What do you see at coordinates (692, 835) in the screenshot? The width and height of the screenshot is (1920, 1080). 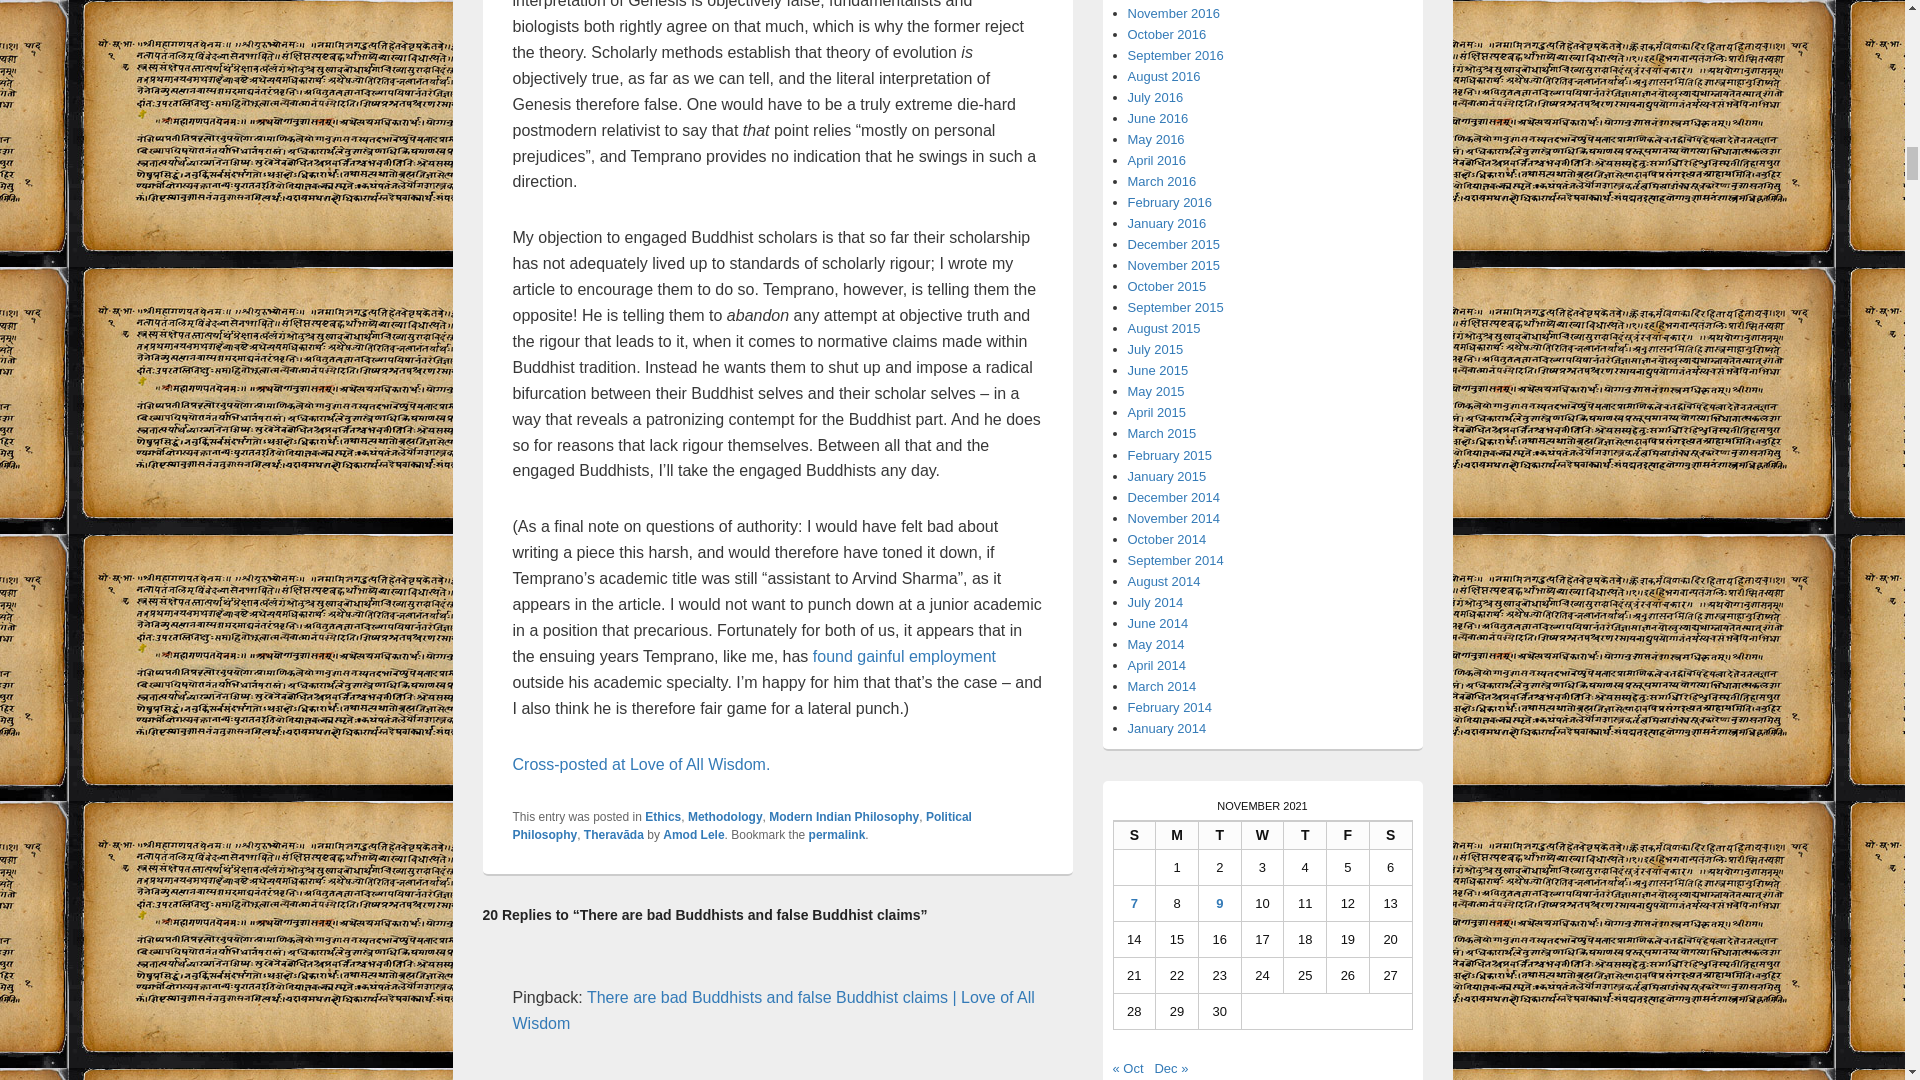 I see `Amod Lele` at bounding box center [692, 835].